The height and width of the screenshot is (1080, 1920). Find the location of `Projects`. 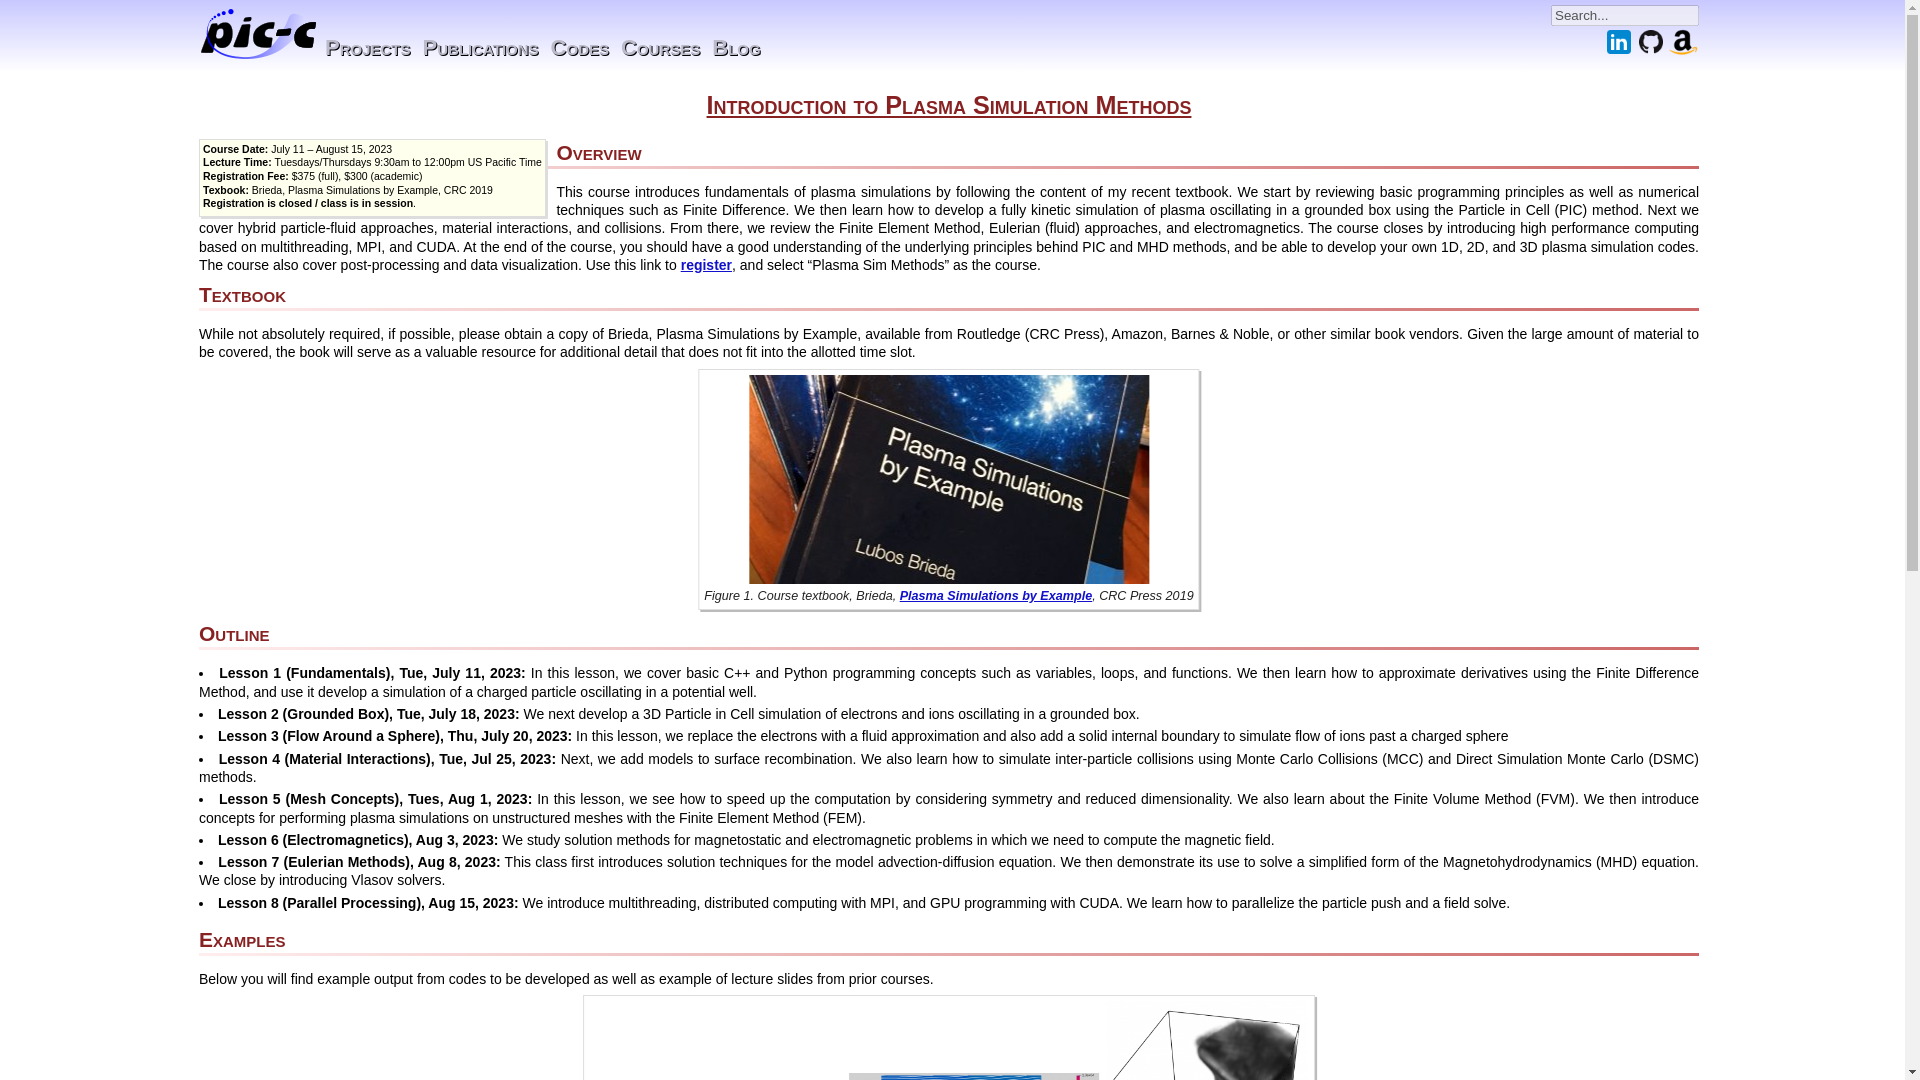

Projects is located at coordinates (367, 48).